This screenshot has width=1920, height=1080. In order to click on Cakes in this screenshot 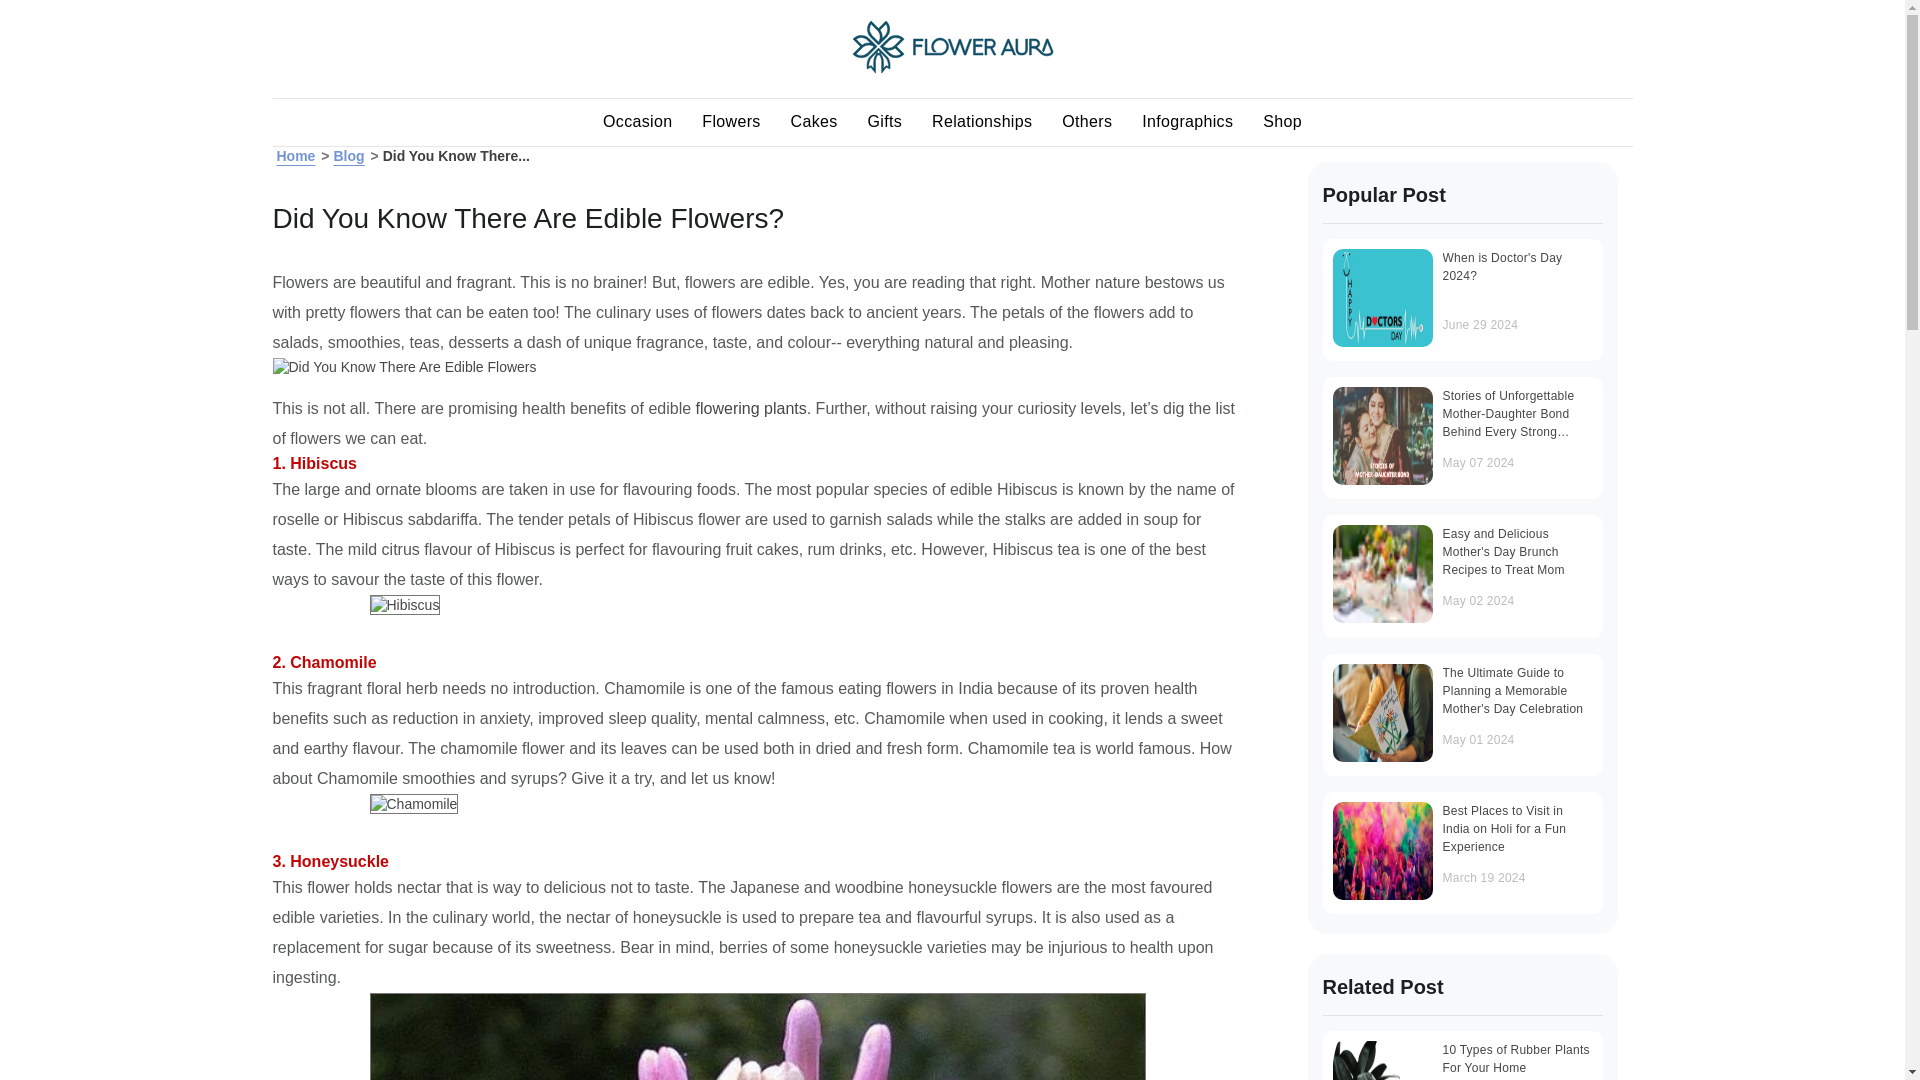, I will do `click(814, 122)`.